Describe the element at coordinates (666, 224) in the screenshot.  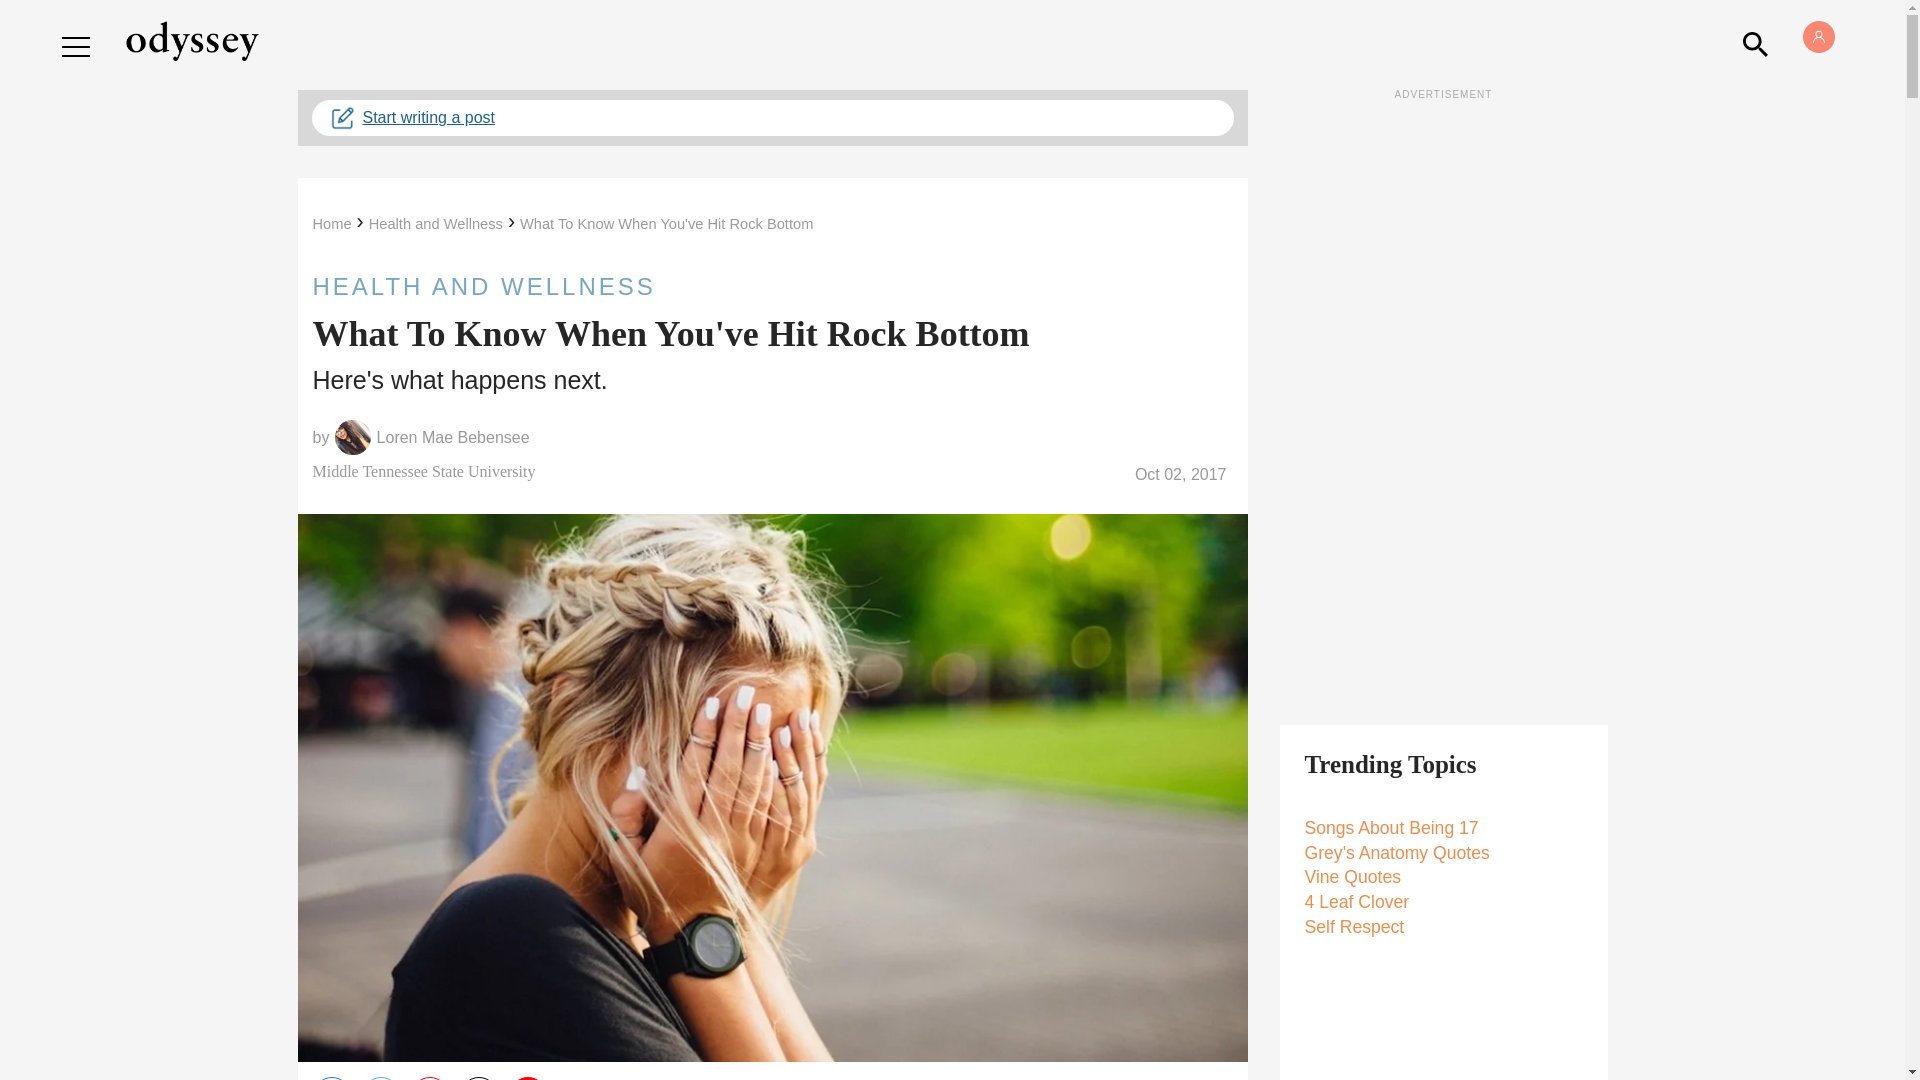
I see `What To Know When You've Hit Rock Bottom` at that location.